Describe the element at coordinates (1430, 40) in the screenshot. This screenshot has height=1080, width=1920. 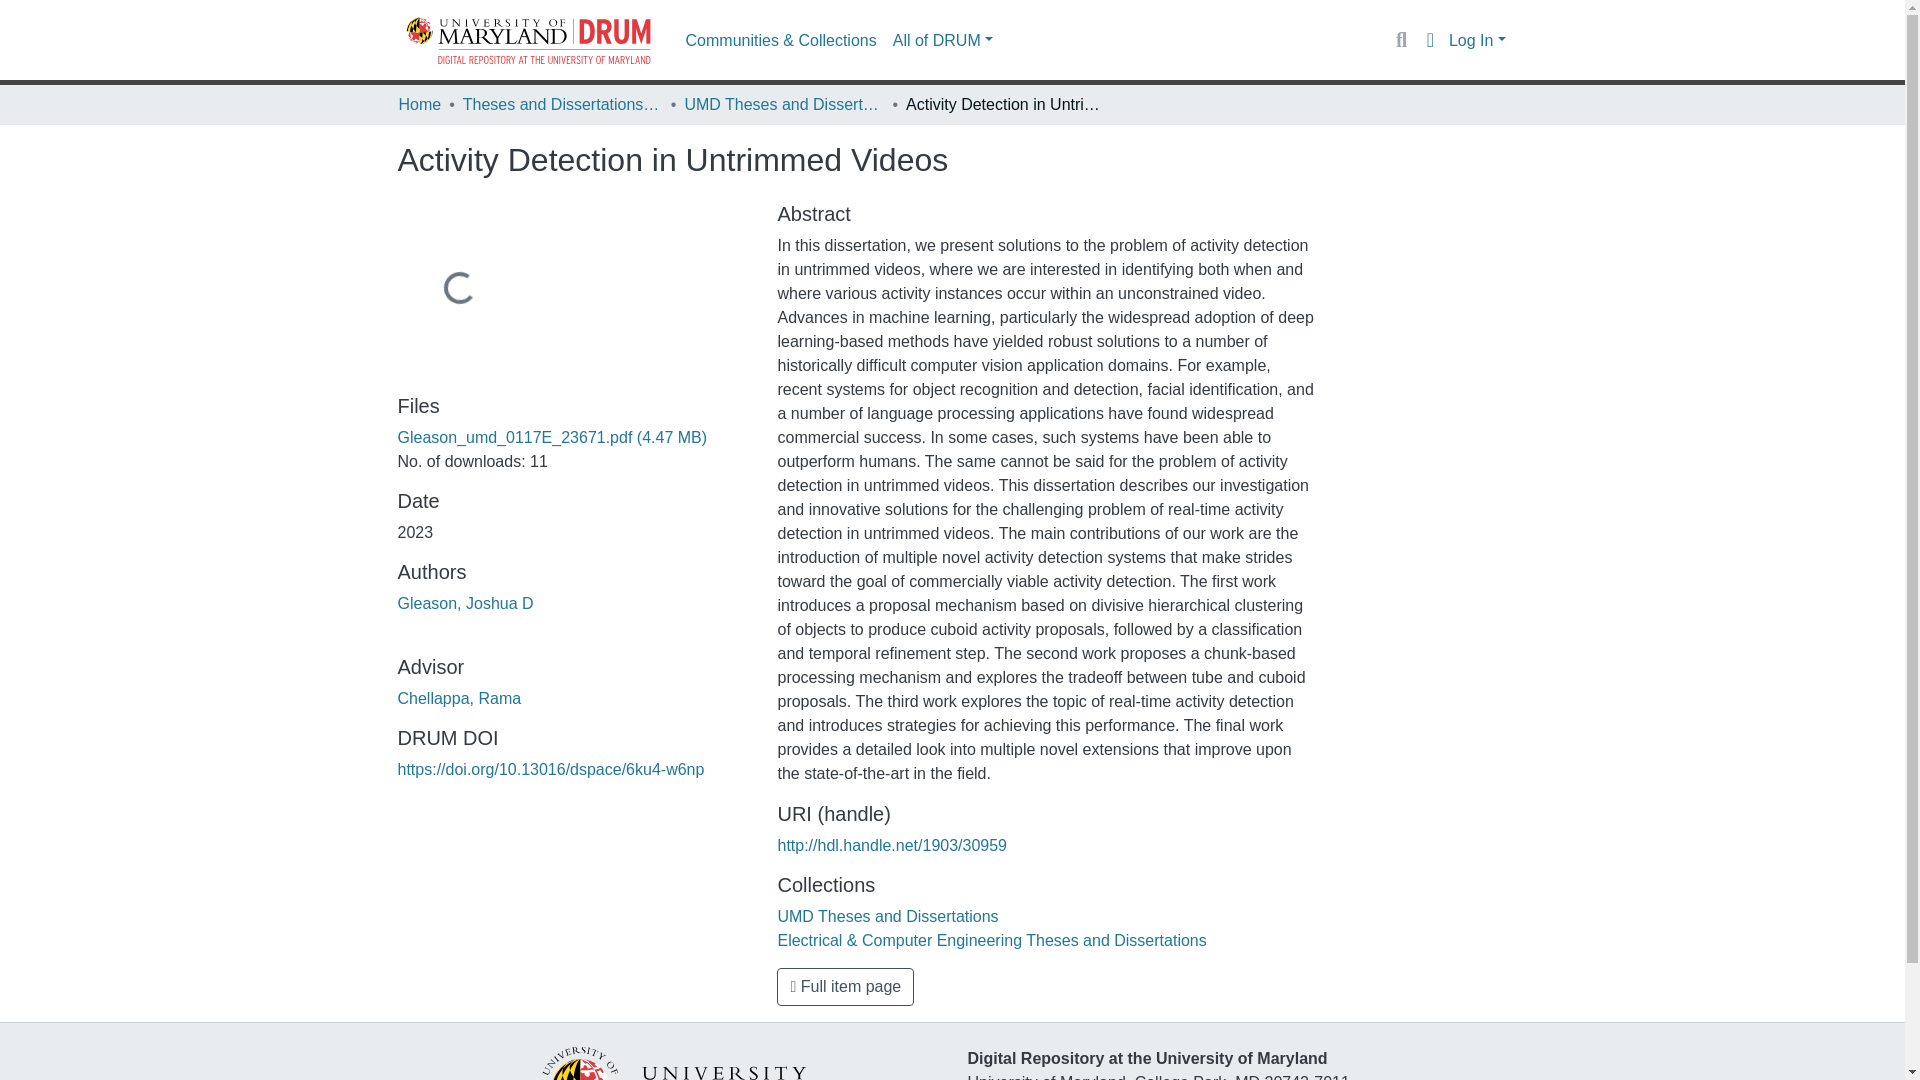
I see `Language switch` at that location.